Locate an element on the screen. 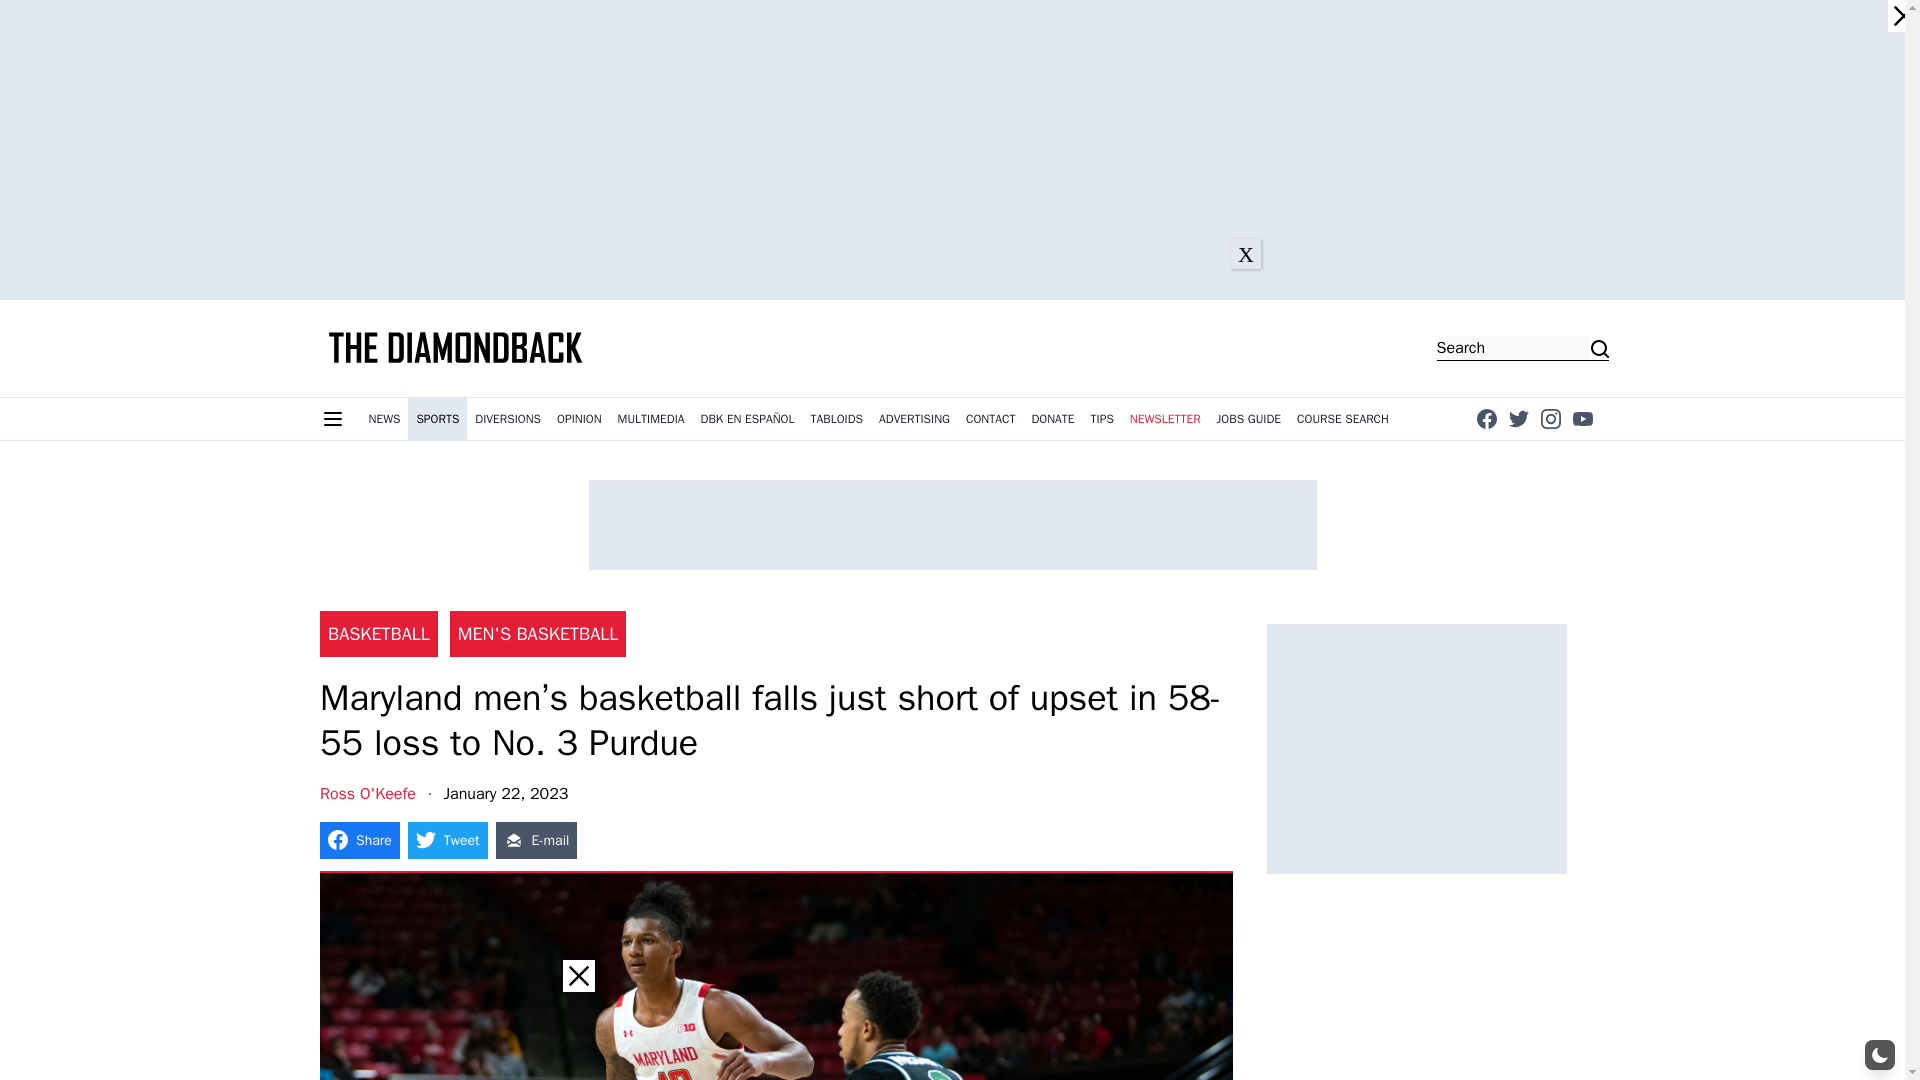 Image resolution: width=1920 pixels, height=1080 pixels. Donate is located at coordinates (1052, 418).